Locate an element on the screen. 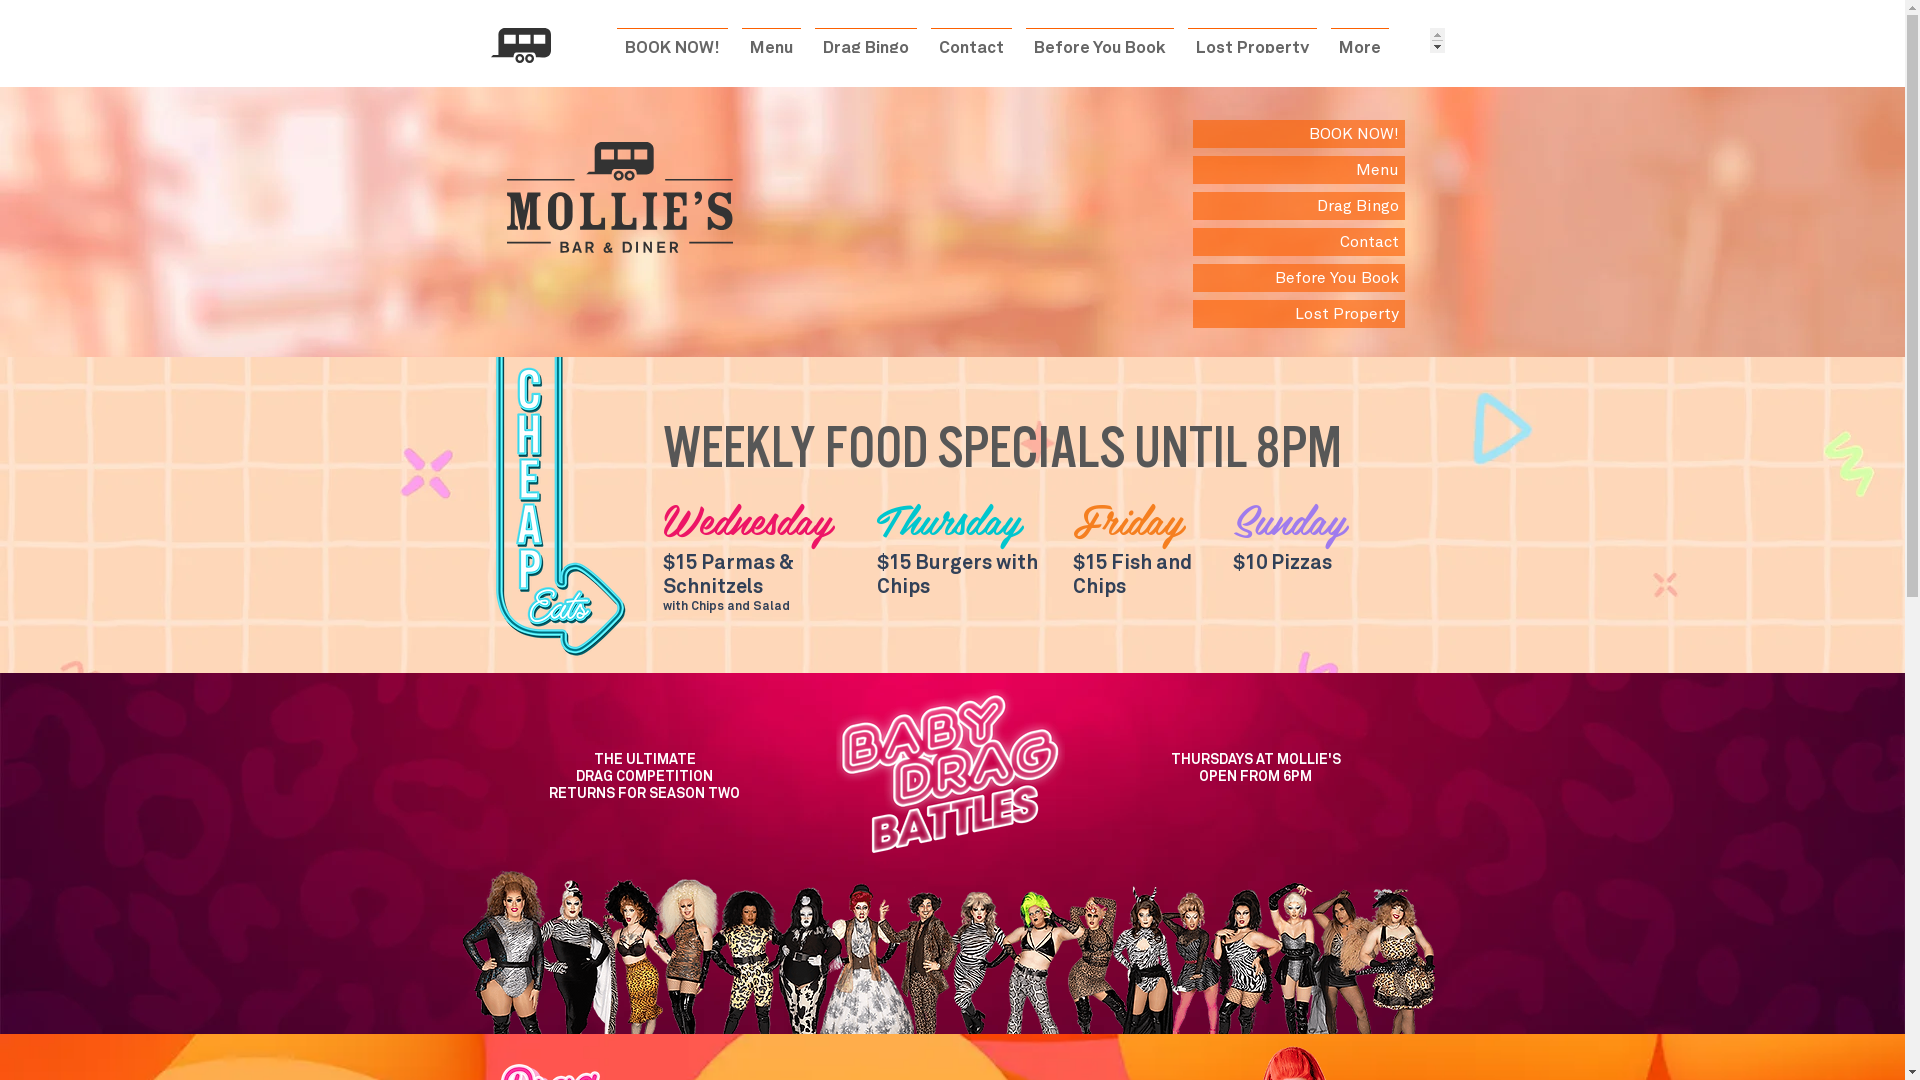  BOOK NOW! is located at coordinates (672, 40).